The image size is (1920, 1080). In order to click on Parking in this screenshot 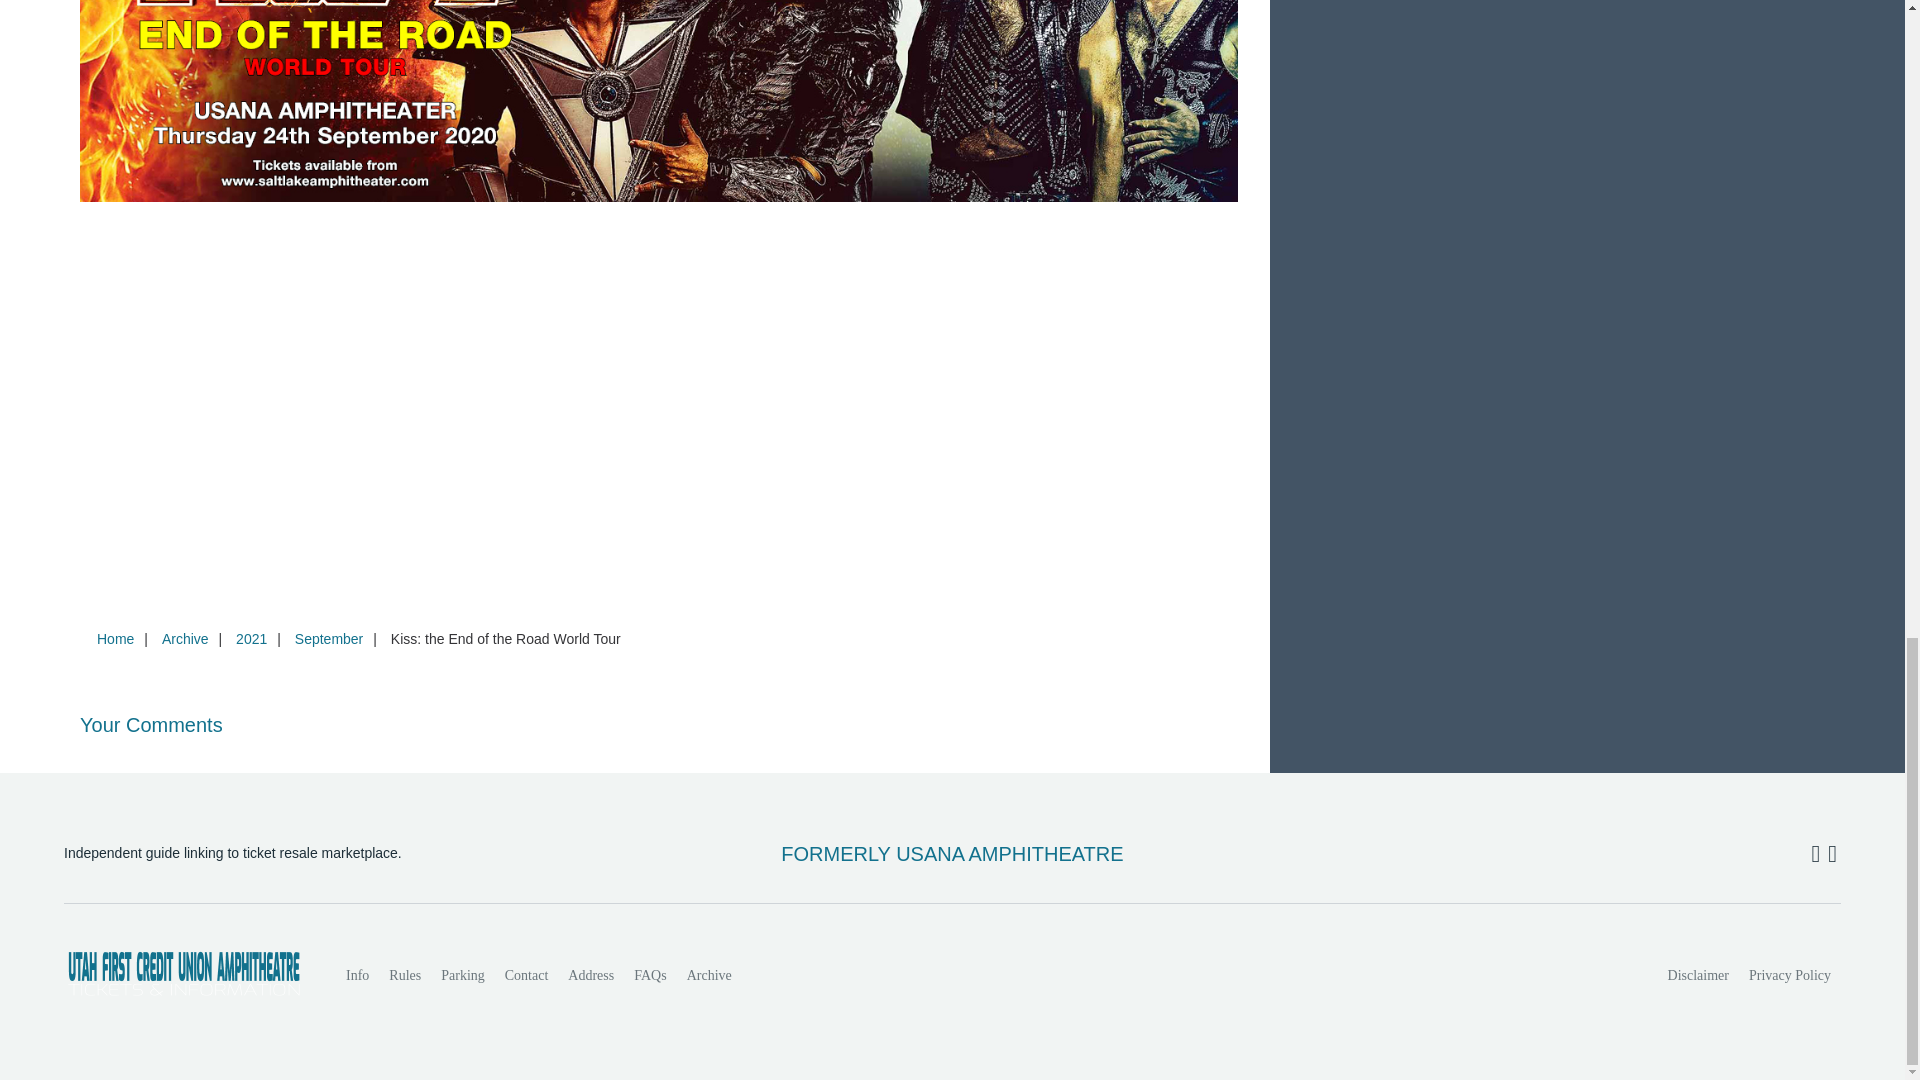, I will do `click(462, 975)`.